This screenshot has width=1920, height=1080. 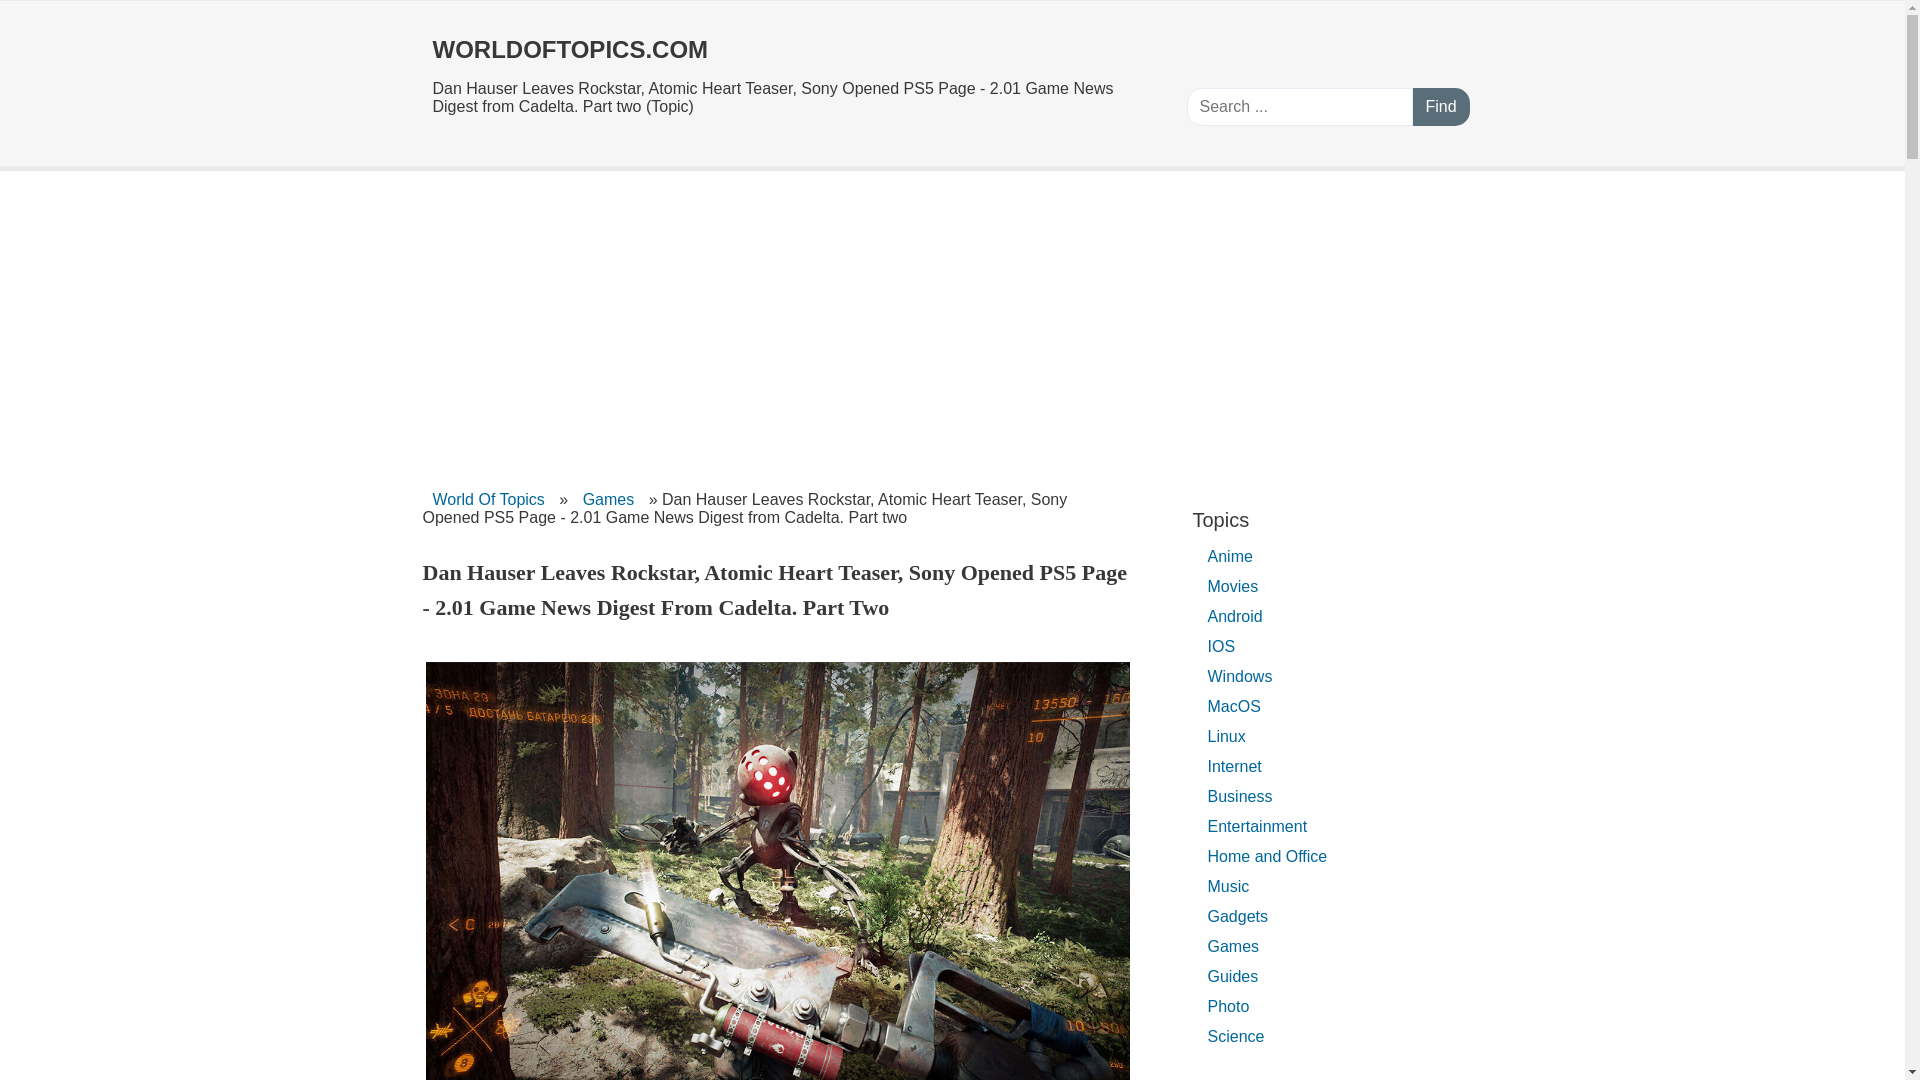 I want to click on Home and Office, so click(x=1268, y=856).